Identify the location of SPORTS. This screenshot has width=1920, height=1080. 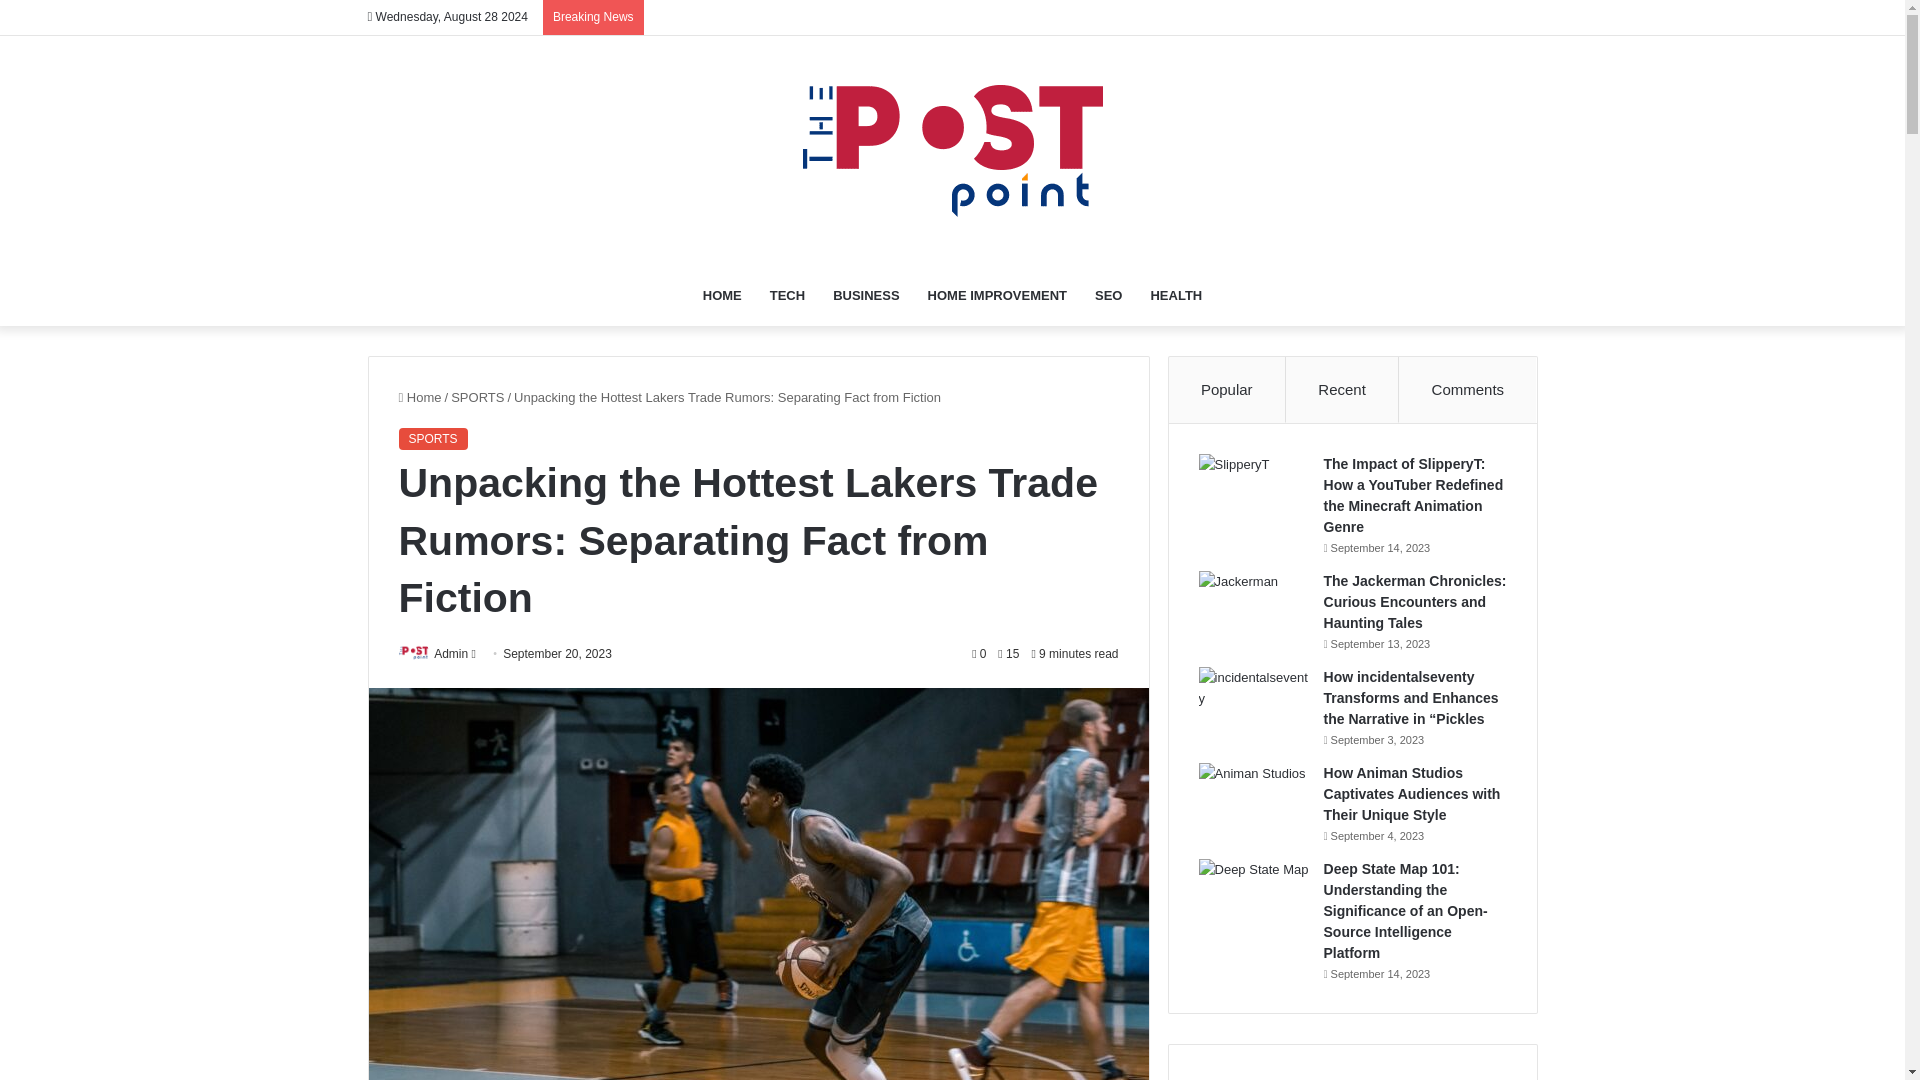
(477, 397).